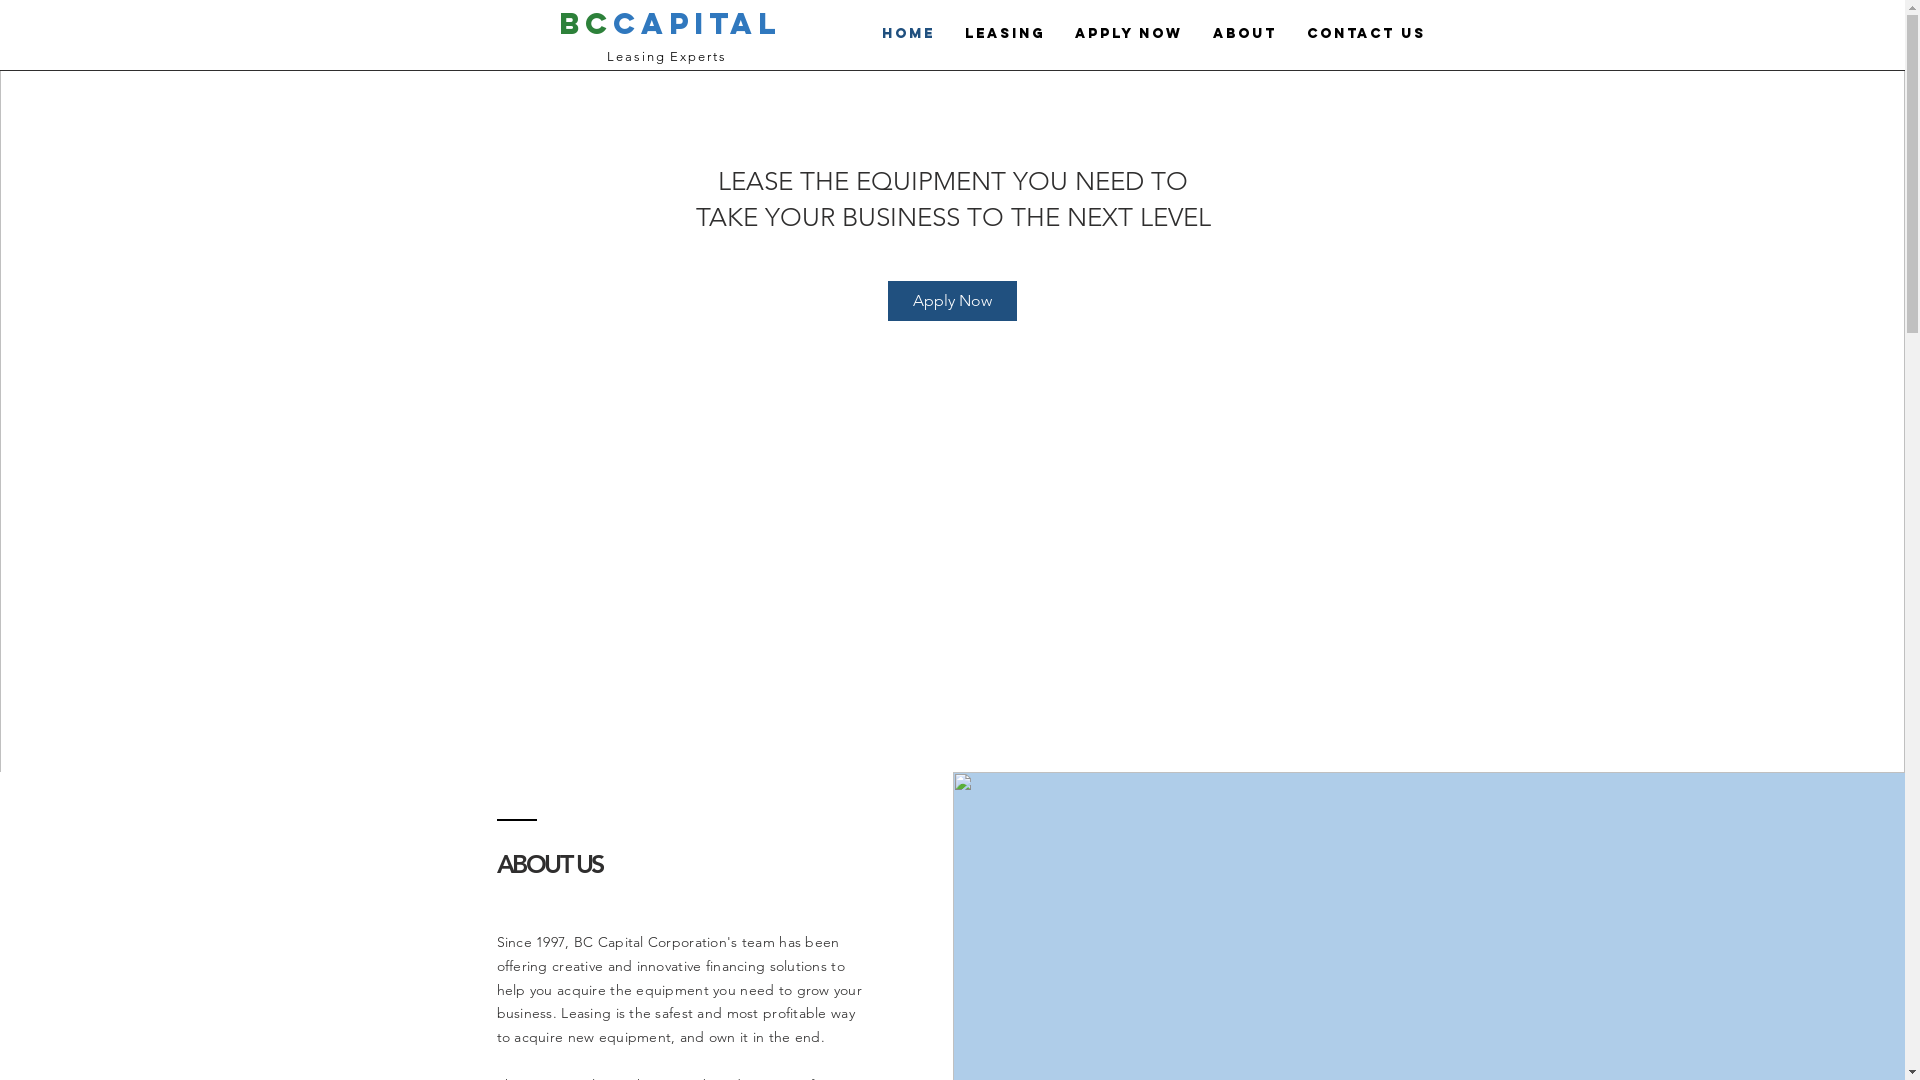 This screenshot has height=1080, width=1920. What do you see at coordinates (1129, 34) in the screenshot?
I see `Apply Now` at bounding box center [1129, 34].